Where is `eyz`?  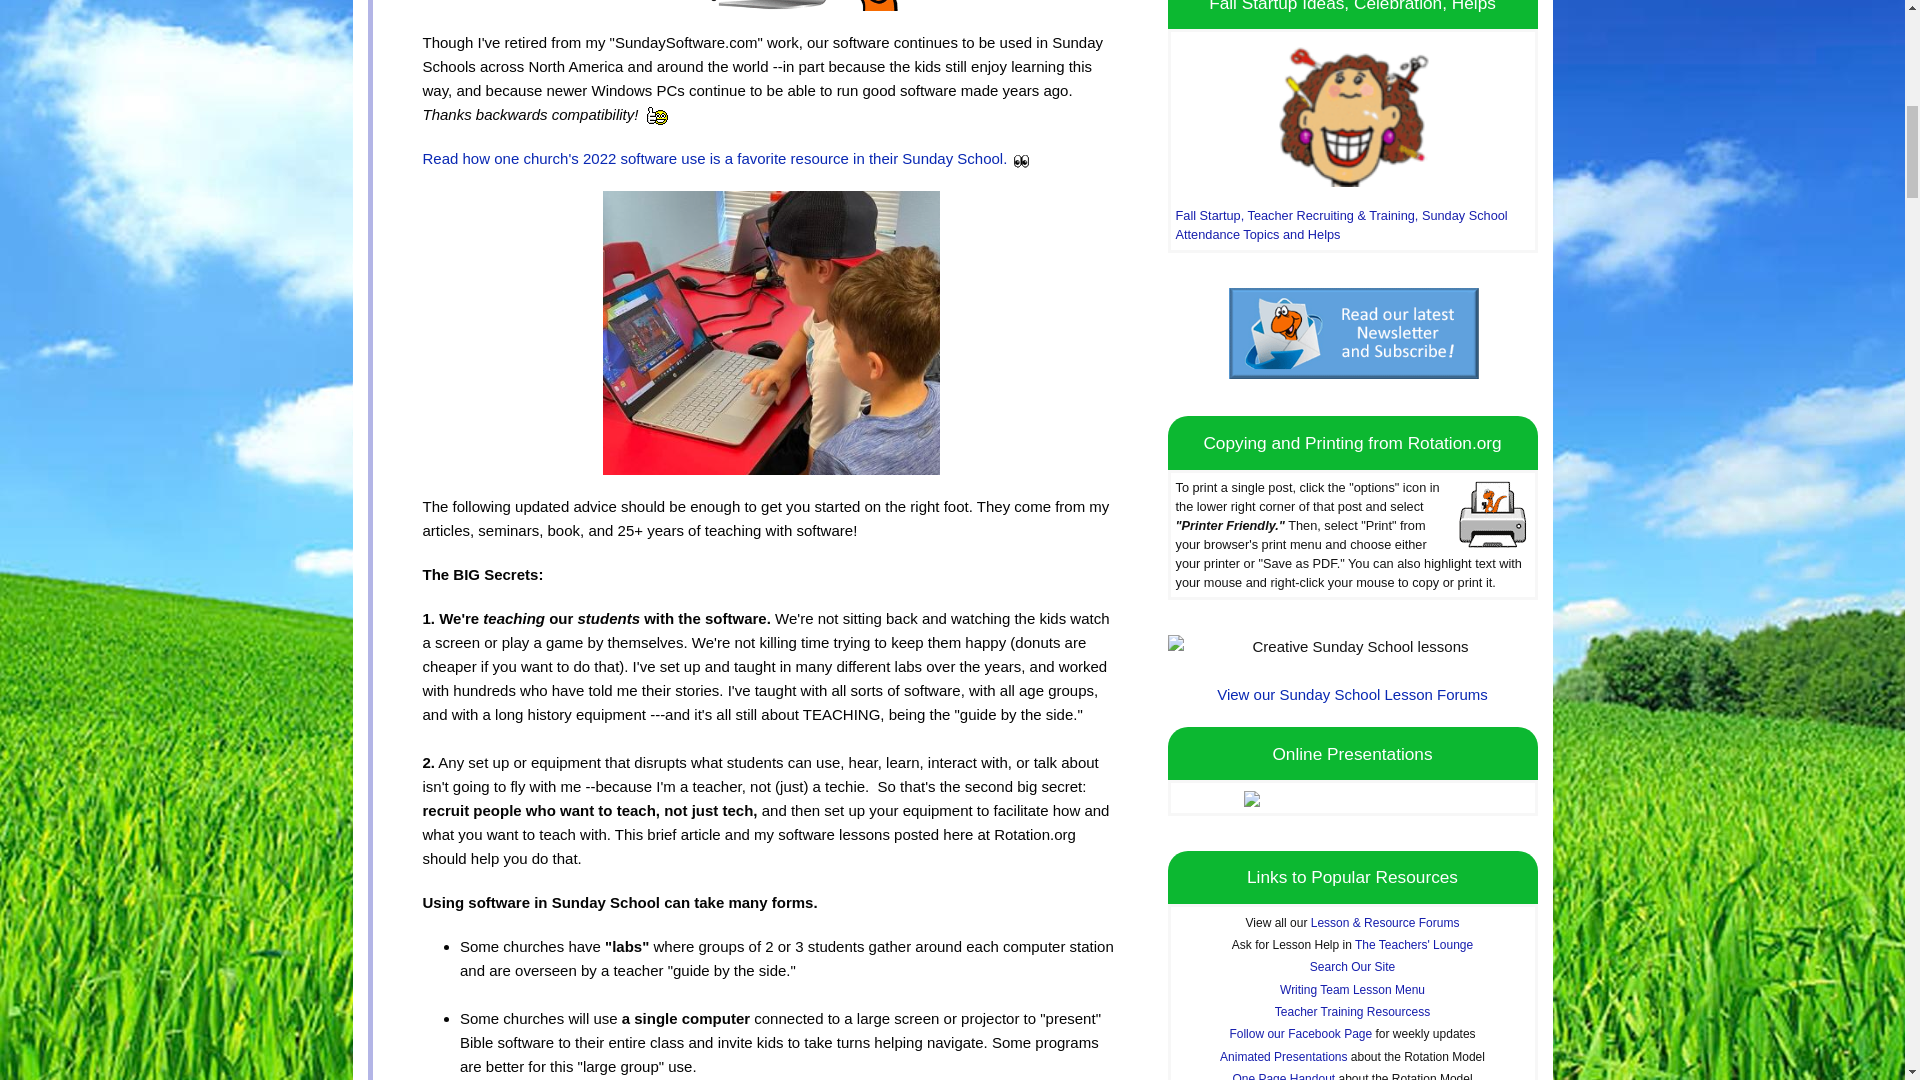 eyz is located at coordinates (1021, 160).